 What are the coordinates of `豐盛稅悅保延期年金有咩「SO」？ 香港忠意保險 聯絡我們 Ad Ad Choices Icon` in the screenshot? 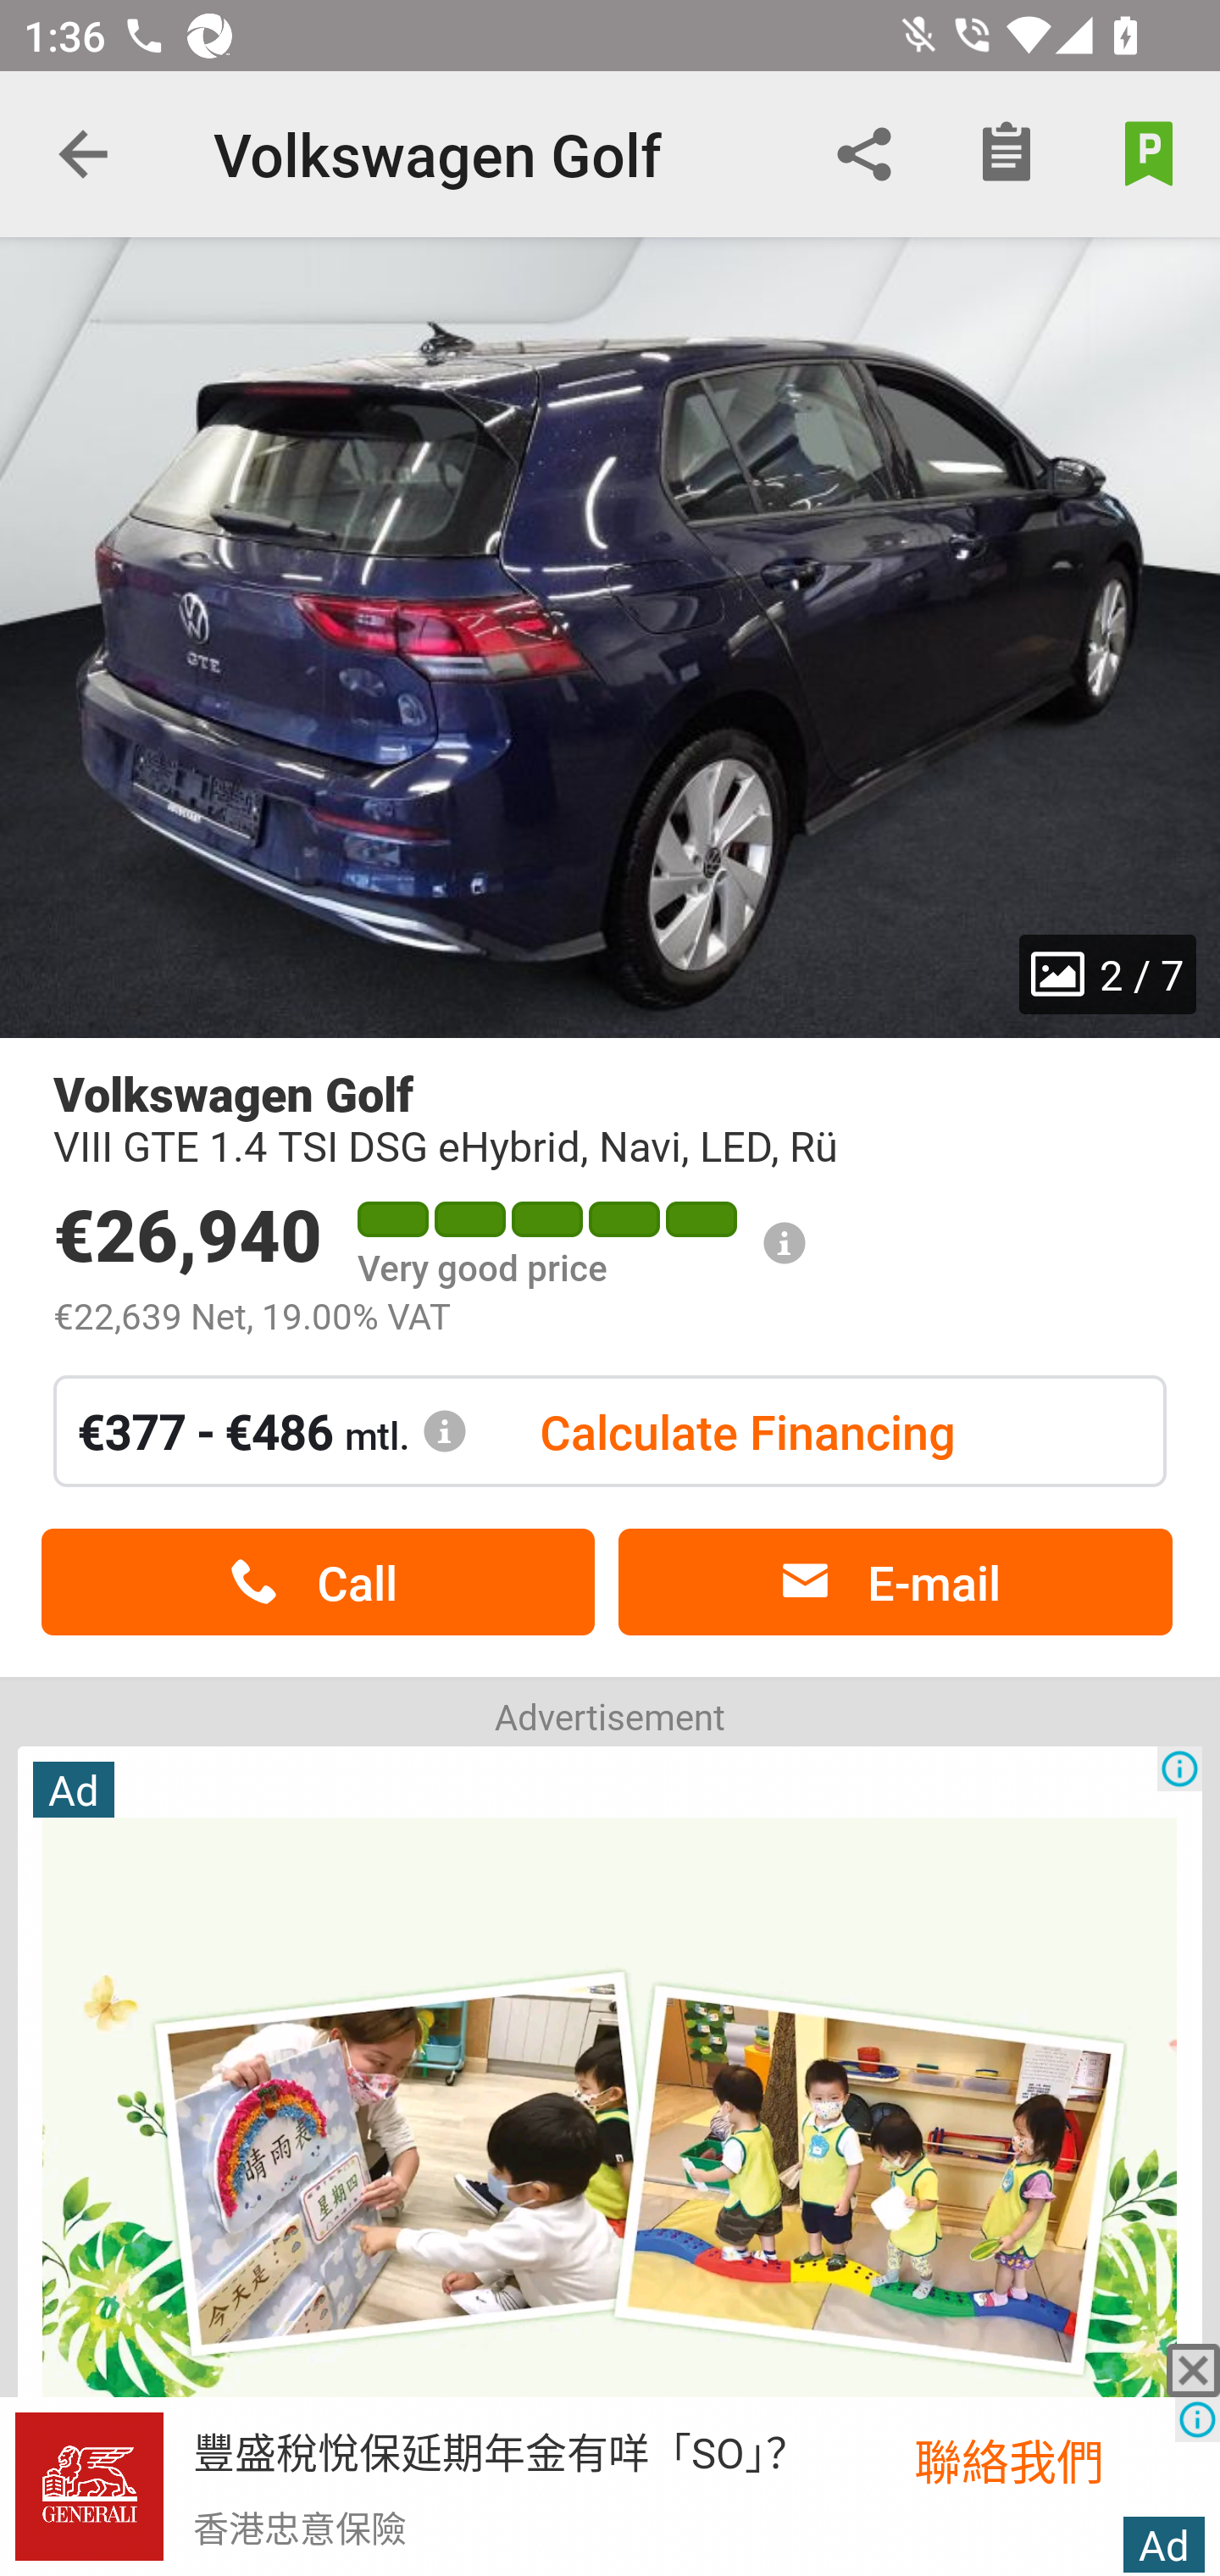 It's located at (610, 2487).